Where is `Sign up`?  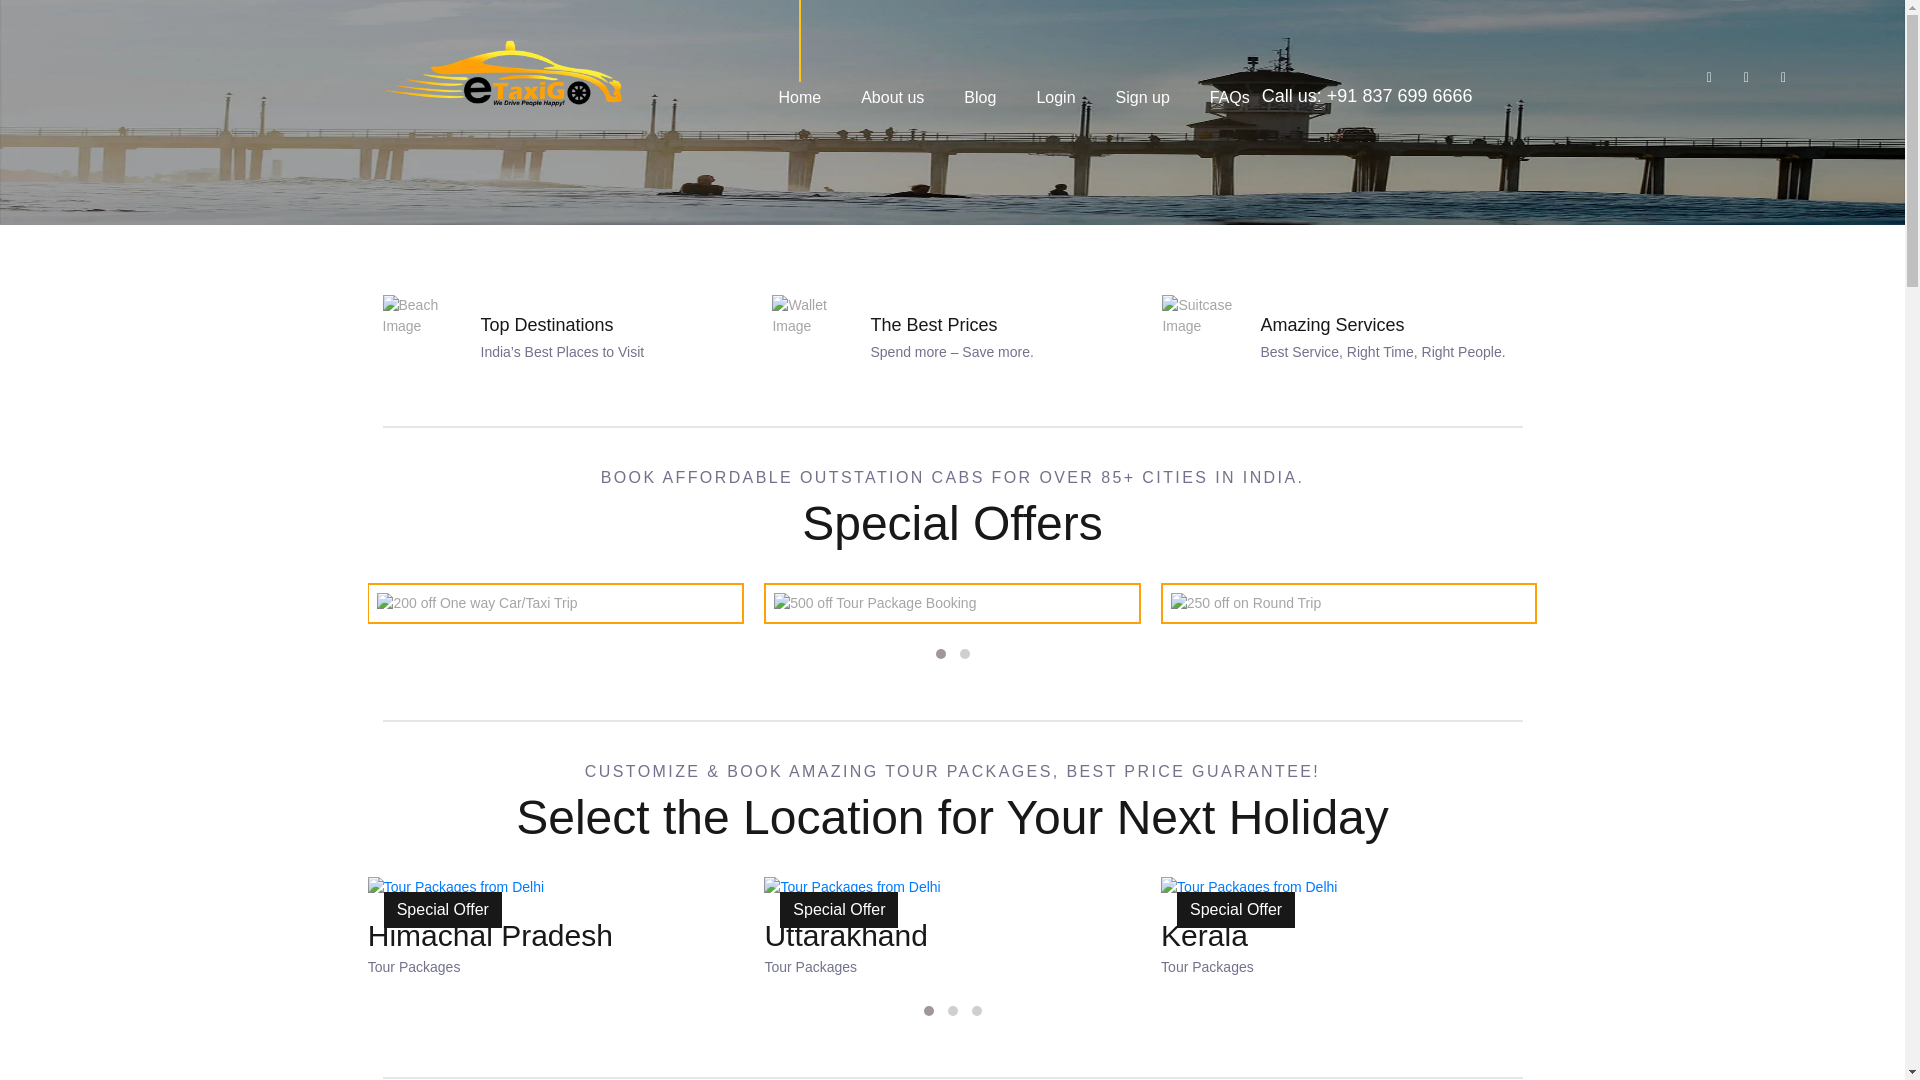
Sign up is located at coordinates (1142, 96).